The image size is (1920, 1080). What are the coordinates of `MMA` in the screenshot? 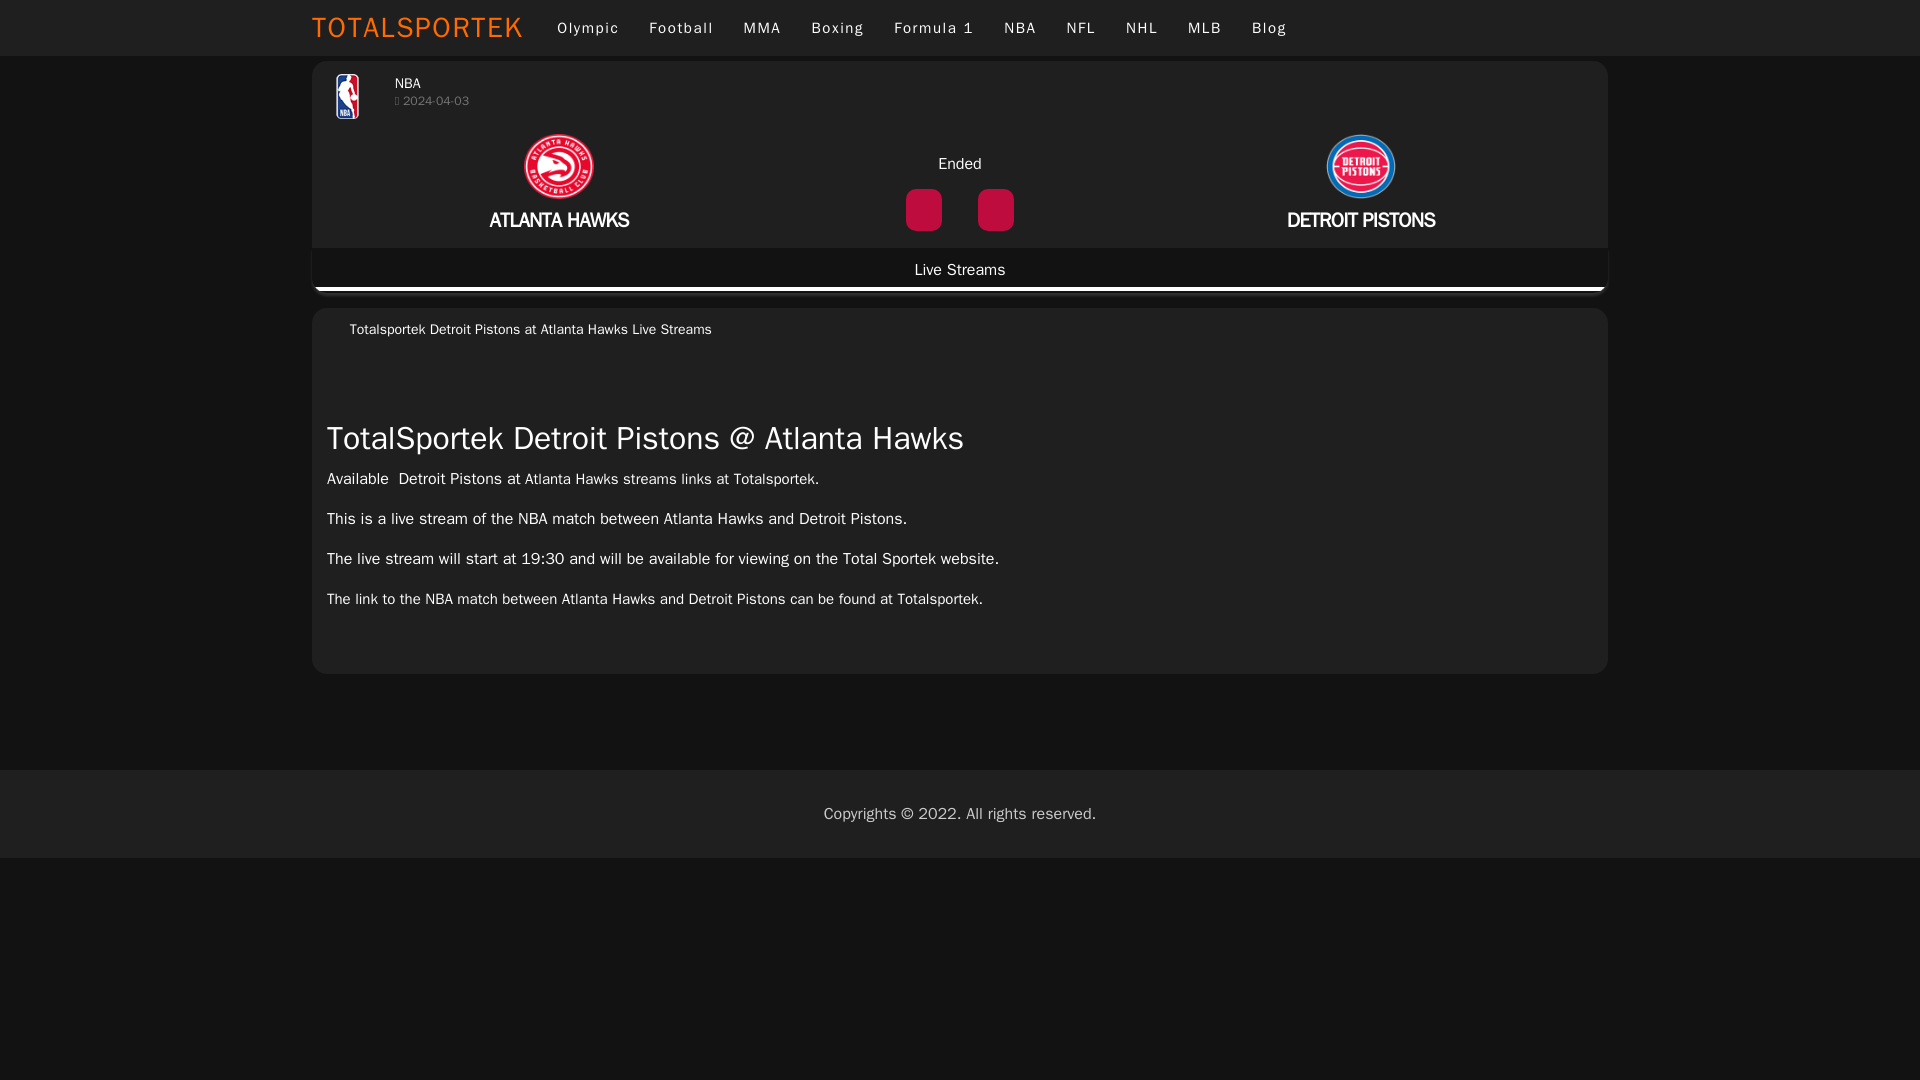 It's located at (762, 28).